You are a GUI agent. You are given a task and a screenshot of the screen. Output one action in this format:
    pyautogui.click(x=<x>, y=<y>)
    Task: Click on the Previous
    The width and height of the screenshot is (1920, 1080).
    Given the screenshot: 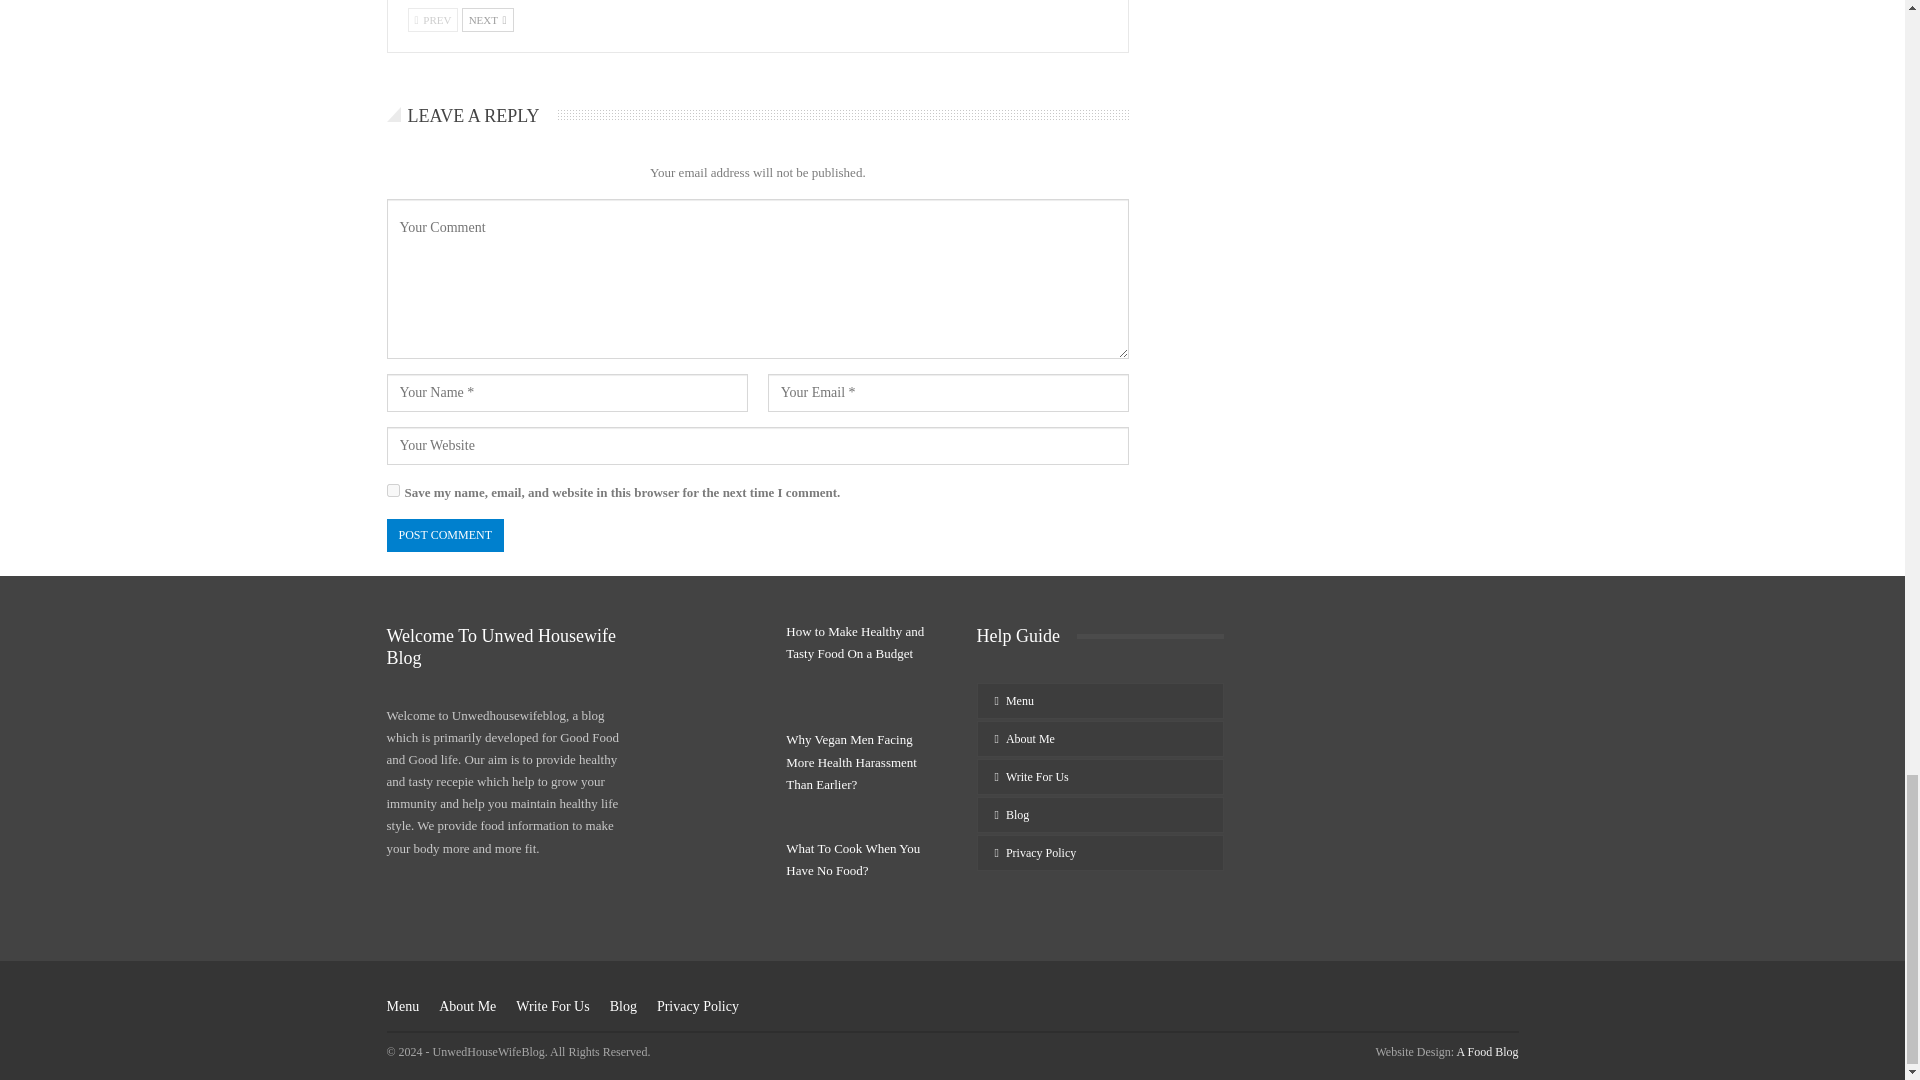 What is the action you would take?
    pyautogui.click(x=432, y=20)
    